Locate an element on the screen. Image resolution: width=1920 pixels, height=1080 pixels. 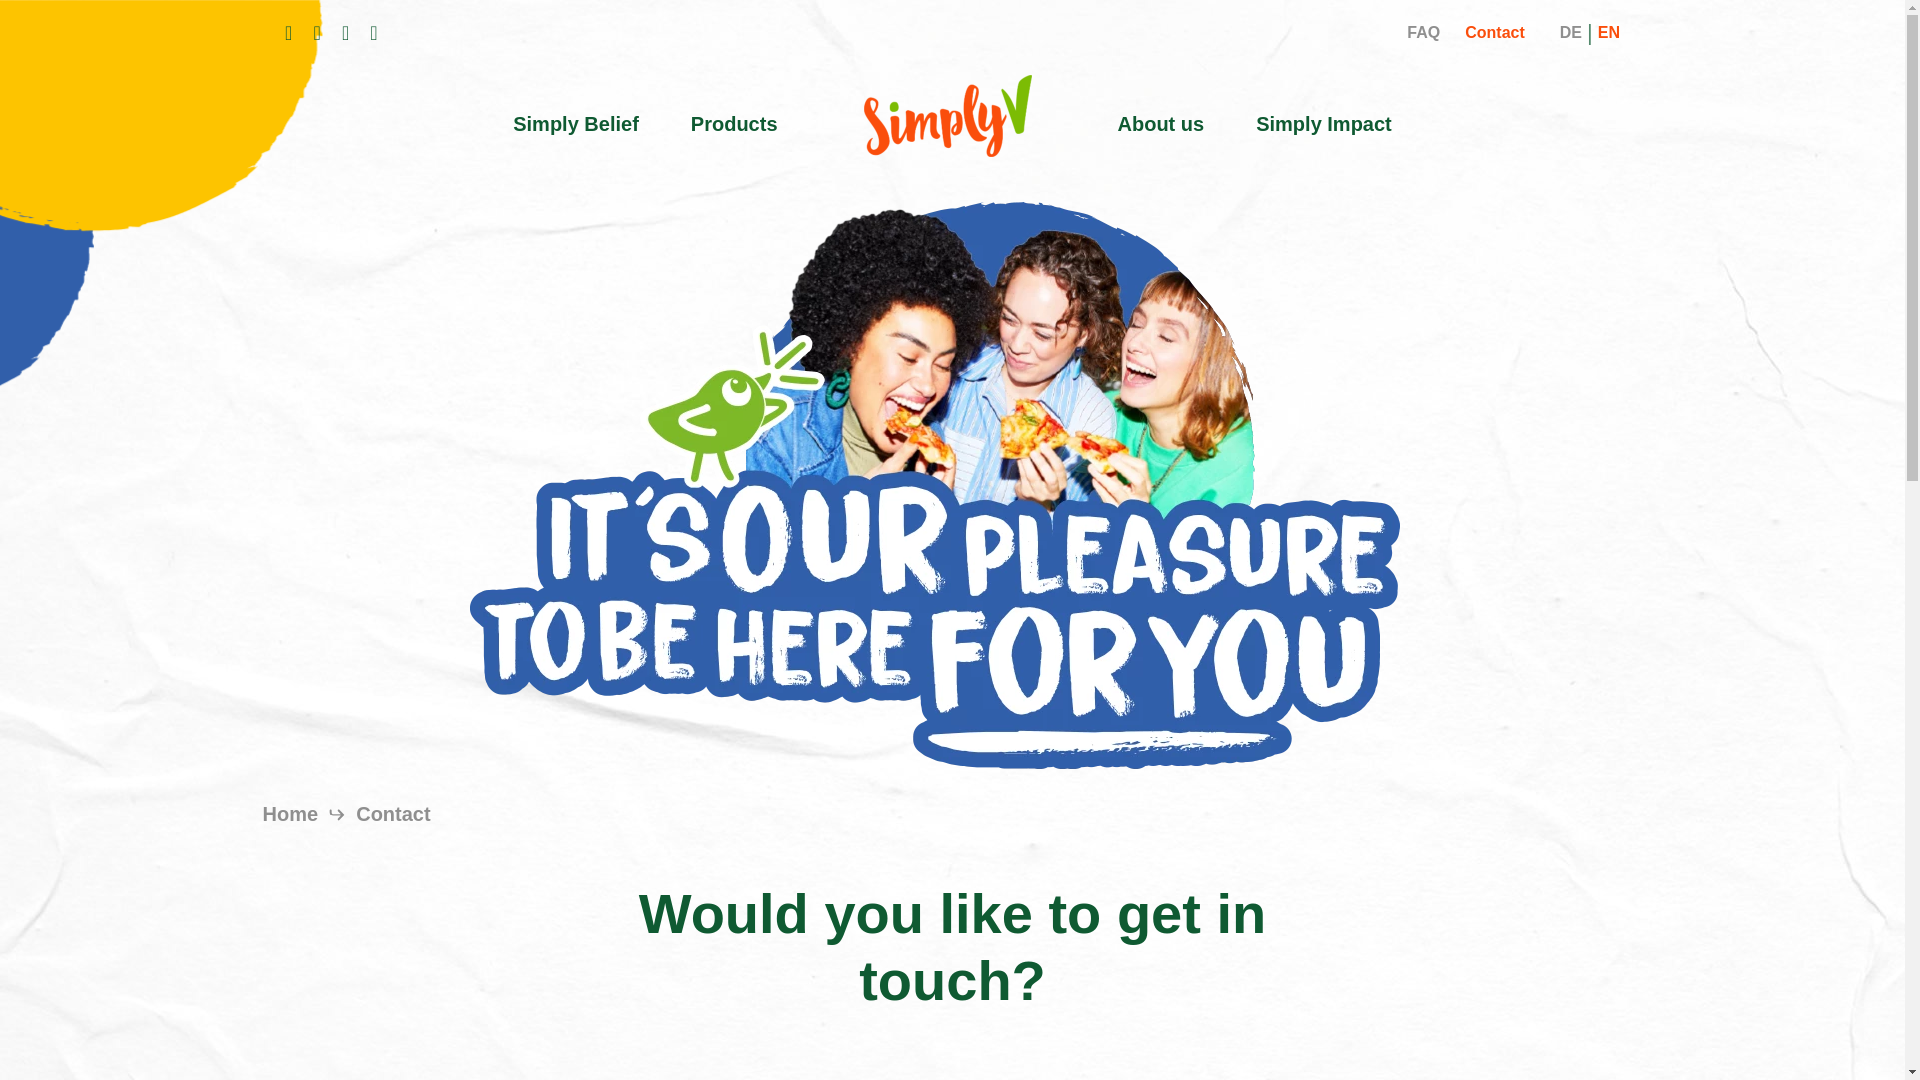
DE is located at coordinates (1570, 32).